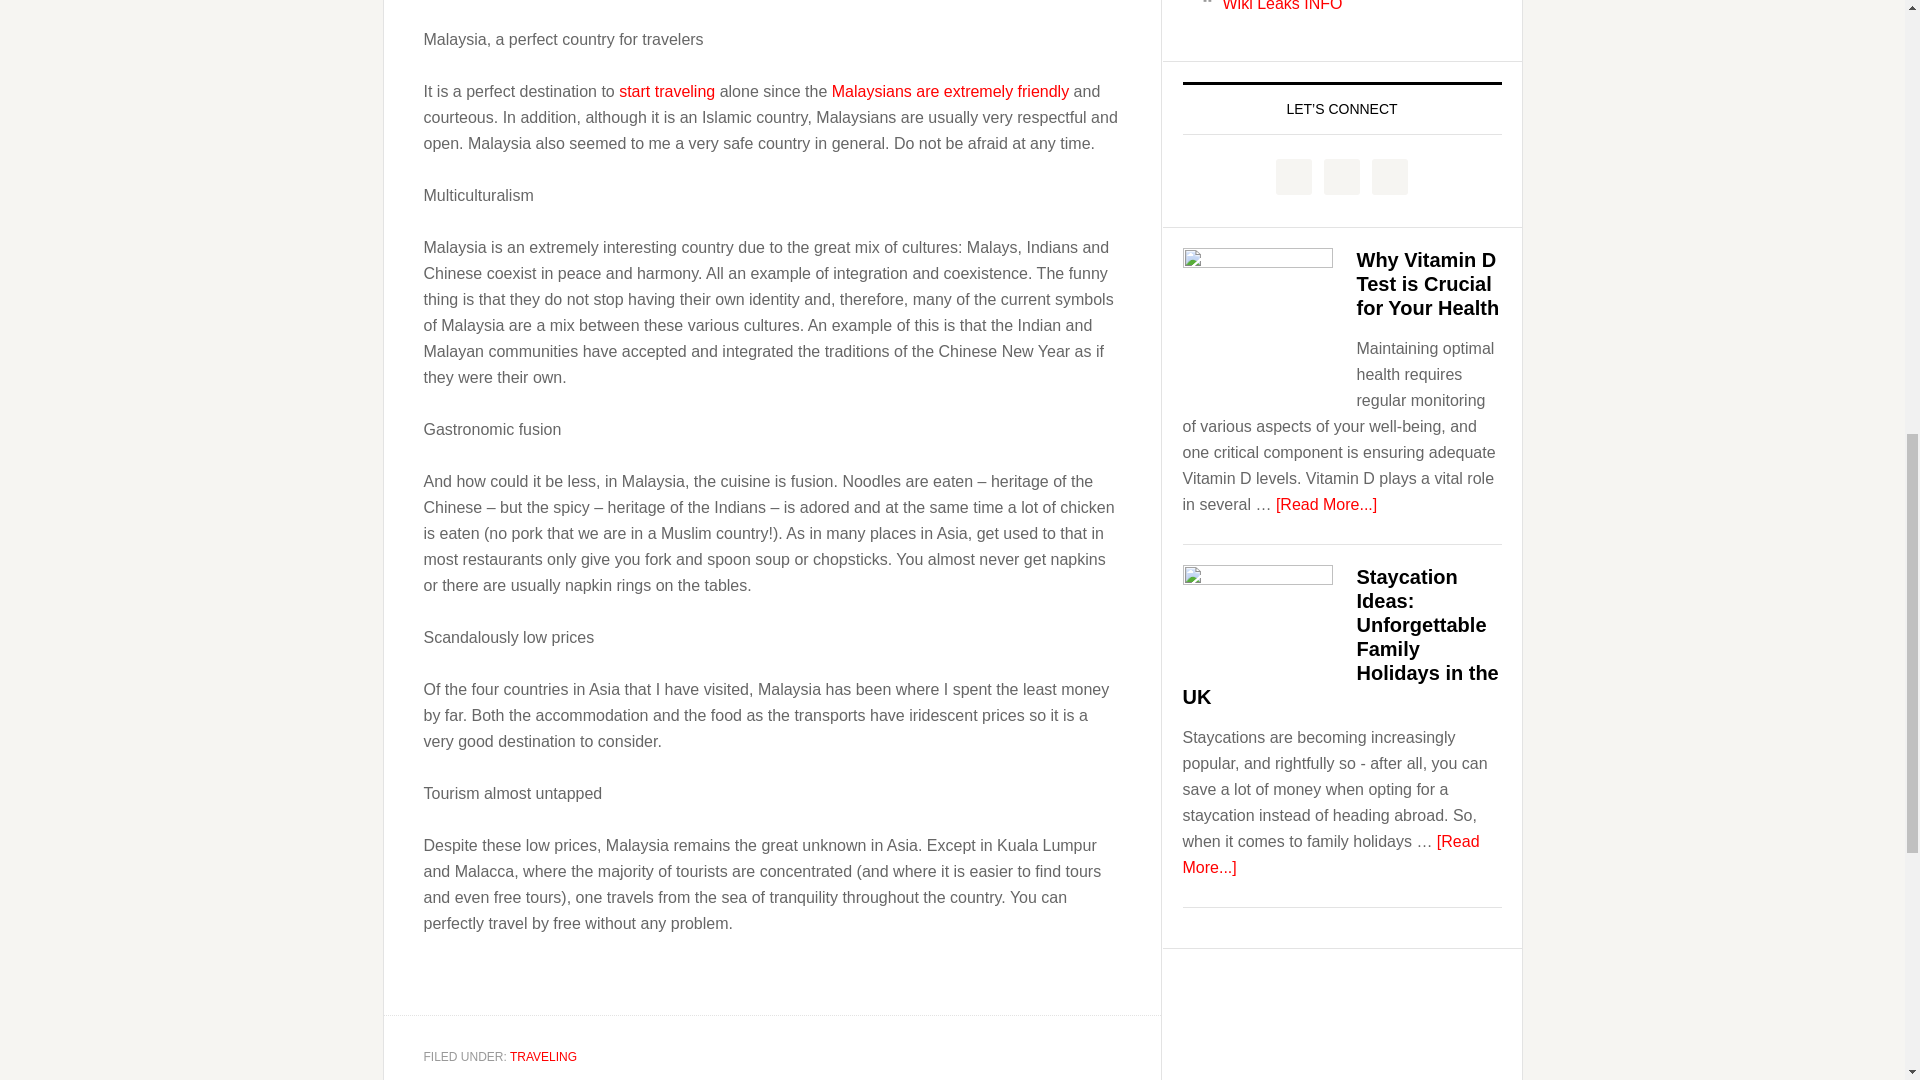 The width and height of the screenshot is (1920, 1080). What do you see at coordinates (1282, 6) in the screenshot?
I see `Wiki Leaks INFO` at bounding box center [1282, 6].